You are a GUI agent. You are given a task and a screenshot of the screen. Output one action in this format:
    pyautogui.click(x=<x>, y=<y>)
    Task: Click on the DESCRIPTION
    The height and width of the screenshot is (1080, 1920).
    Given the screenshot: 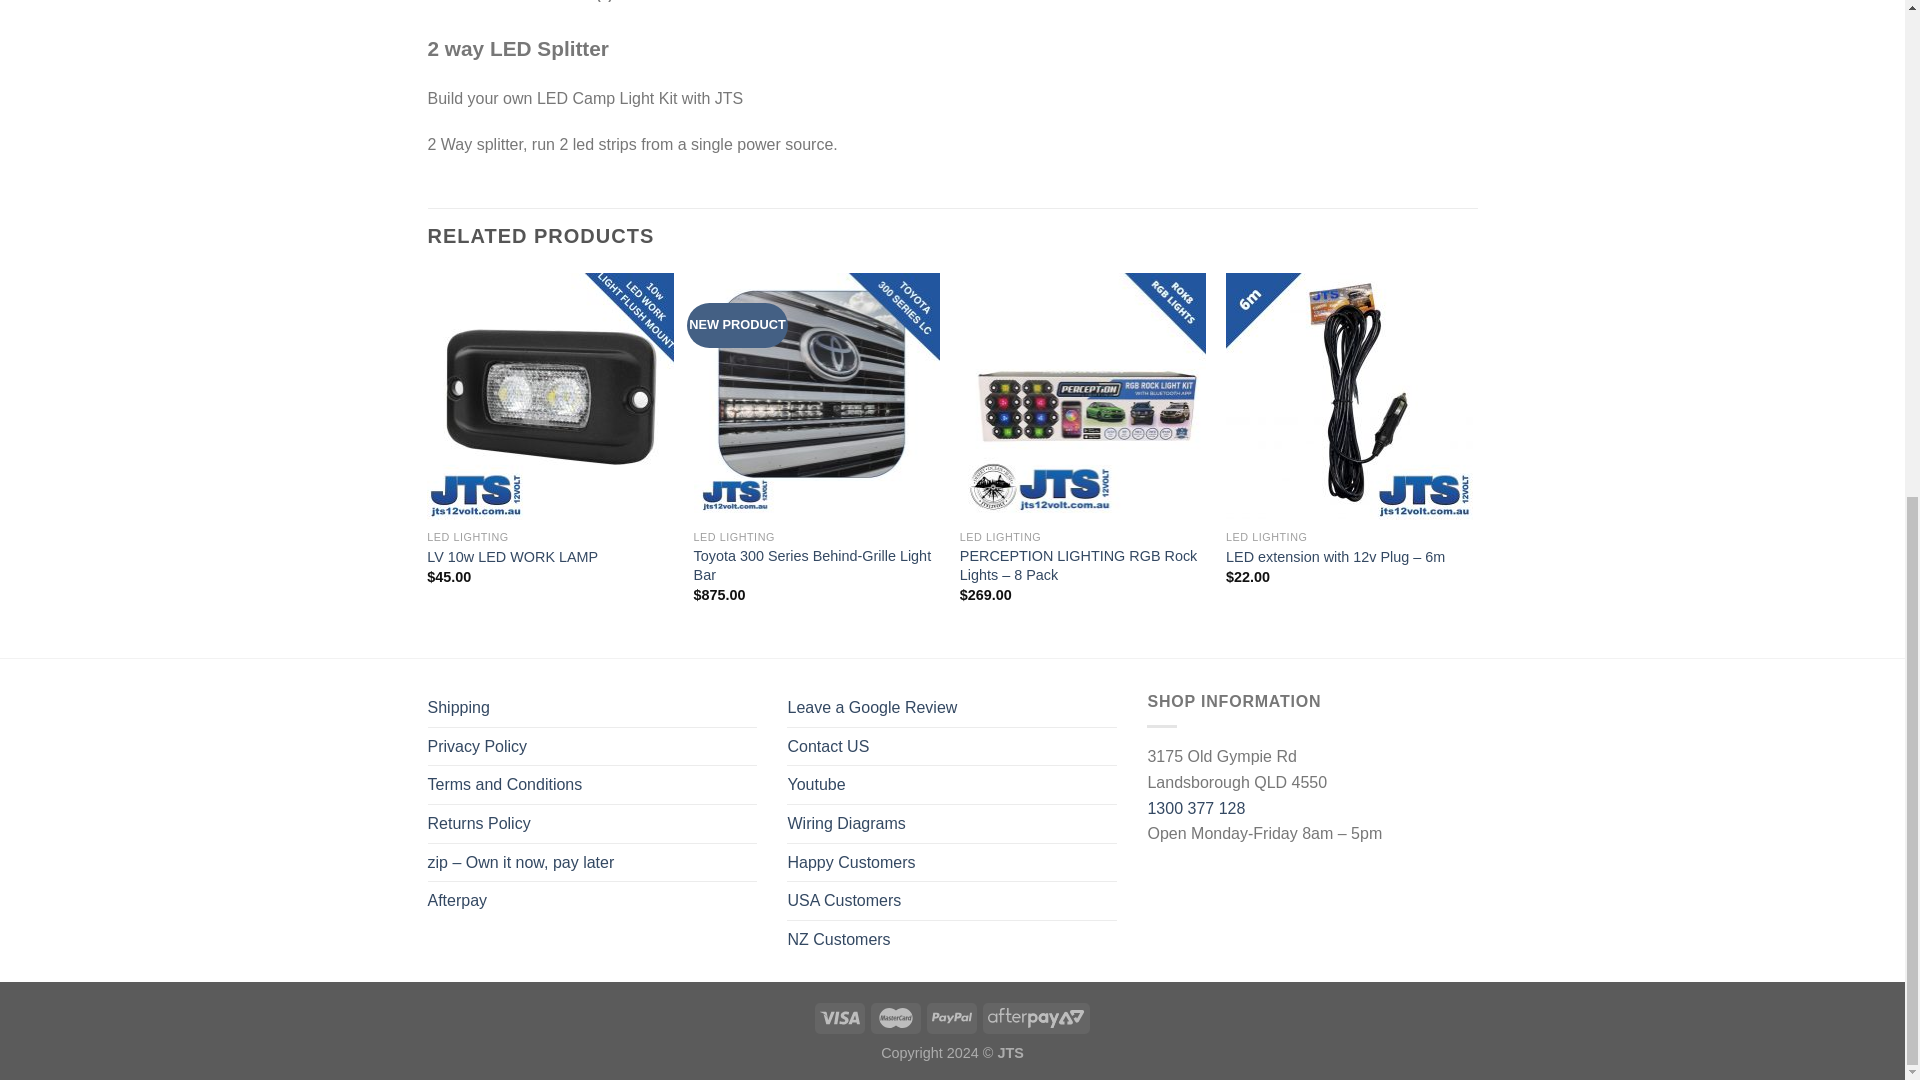 What is the action you would take?
    pyautogui.click(x=473, y=8)
    